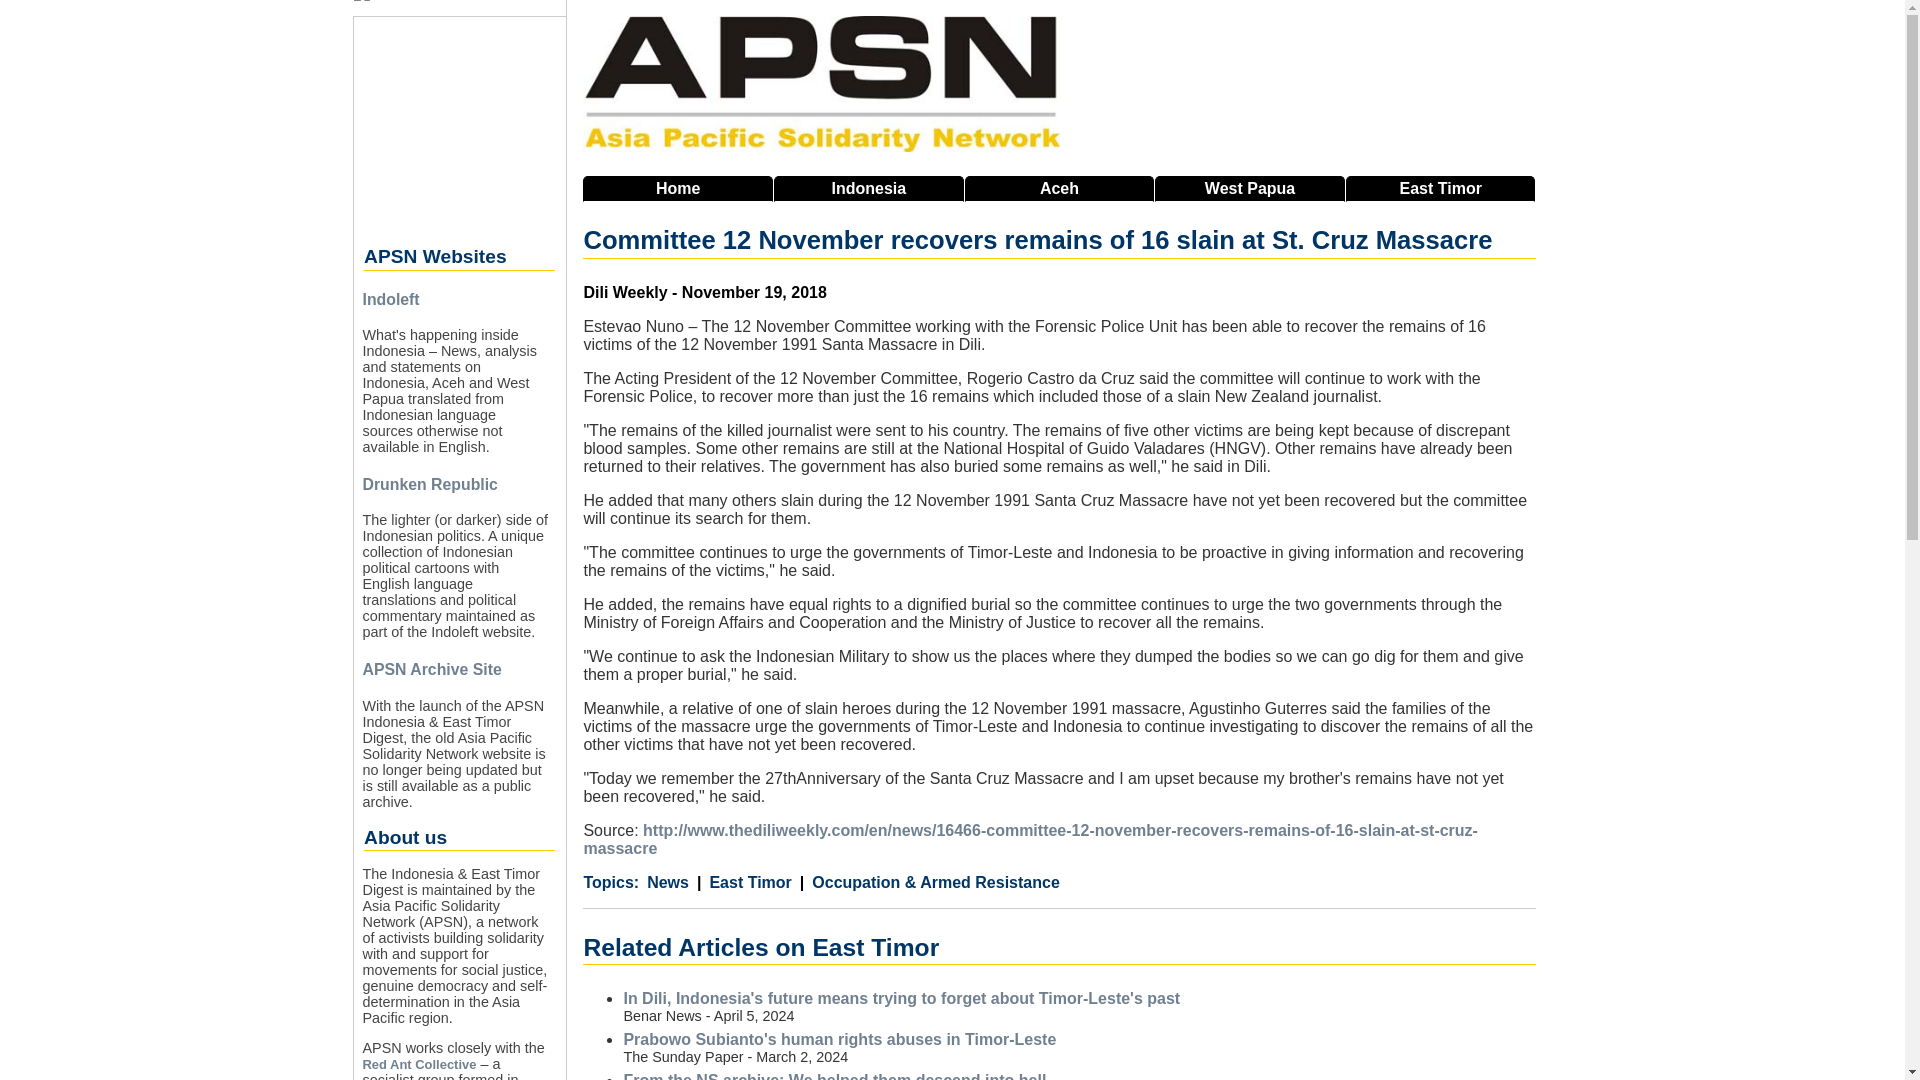 This screenshot has width=1920, height=1080. Describe the element at coordinates (839, 1039) in the screenshot. I see `Prabowo Subianto's human rights abuses in Timor-Leste` at that location.